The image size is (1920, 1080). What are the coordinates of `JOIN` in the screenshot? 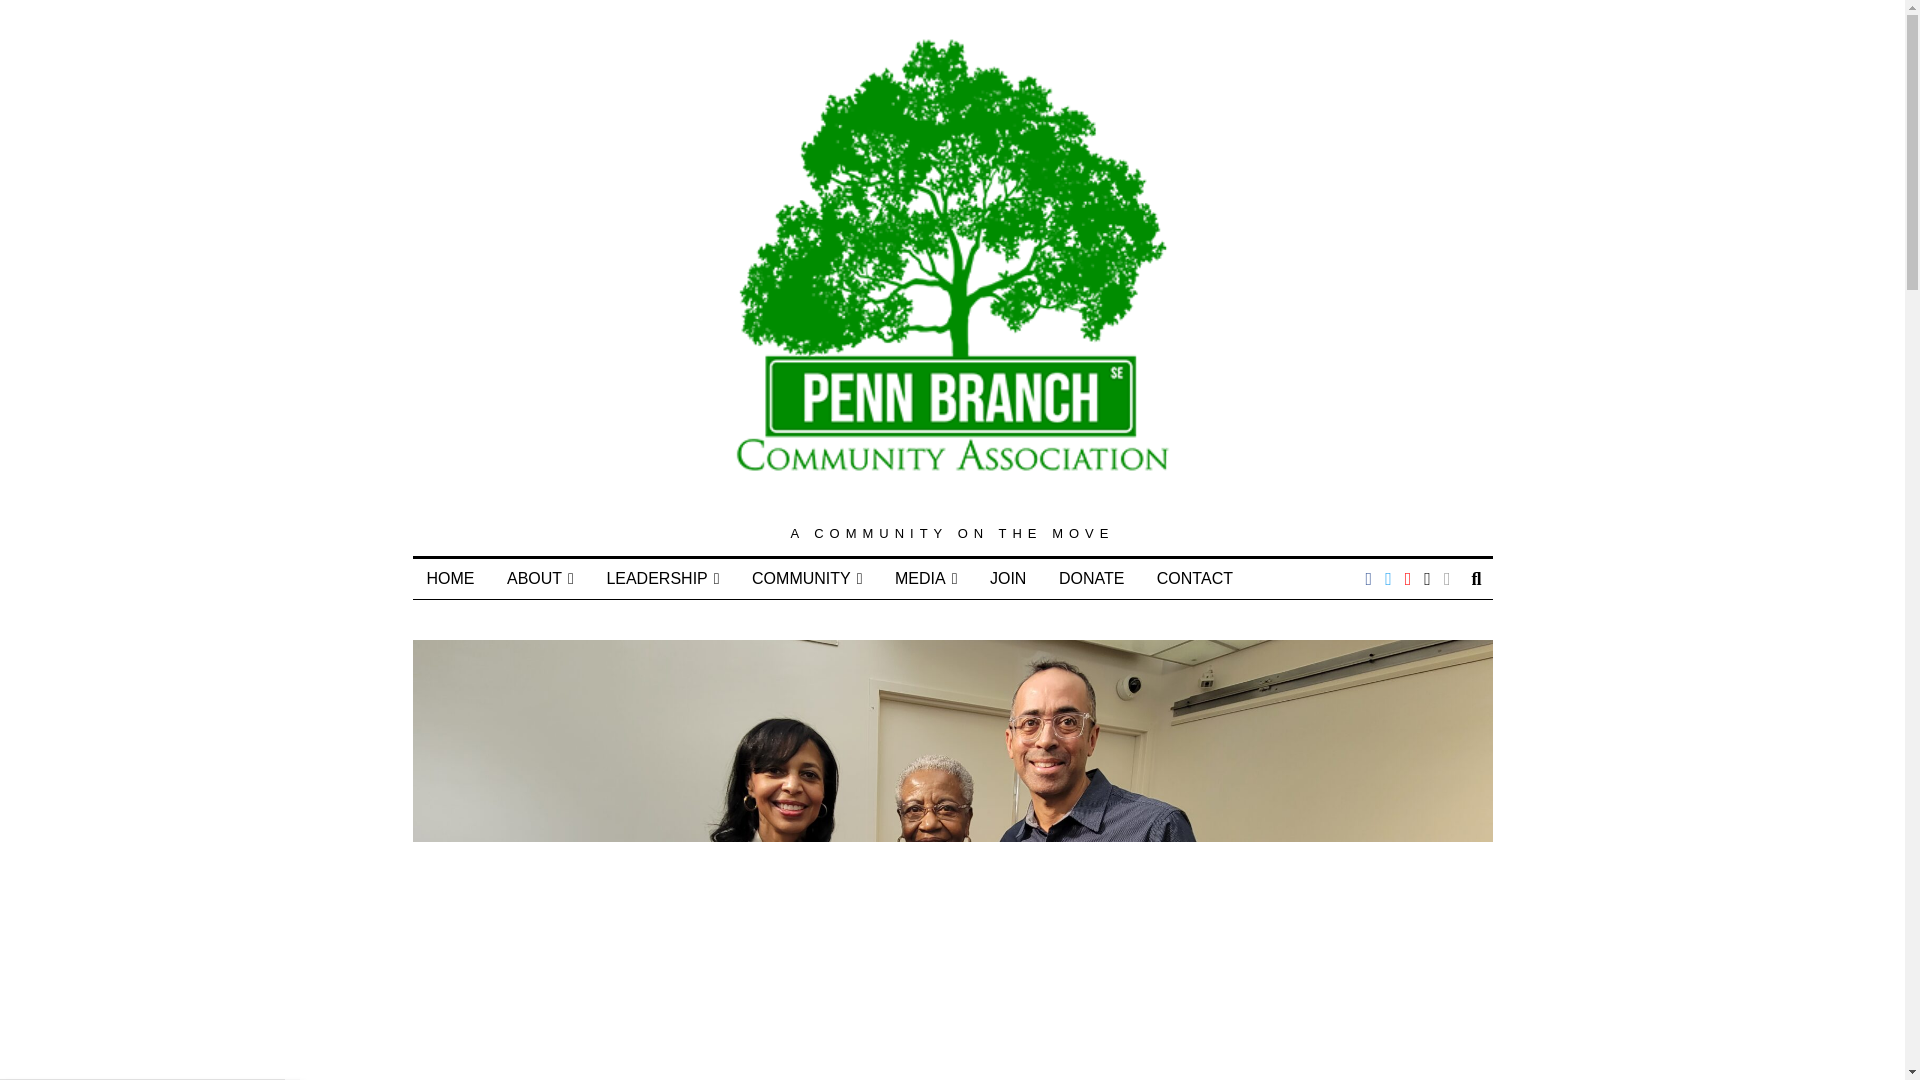 It's located at (1008, 579).